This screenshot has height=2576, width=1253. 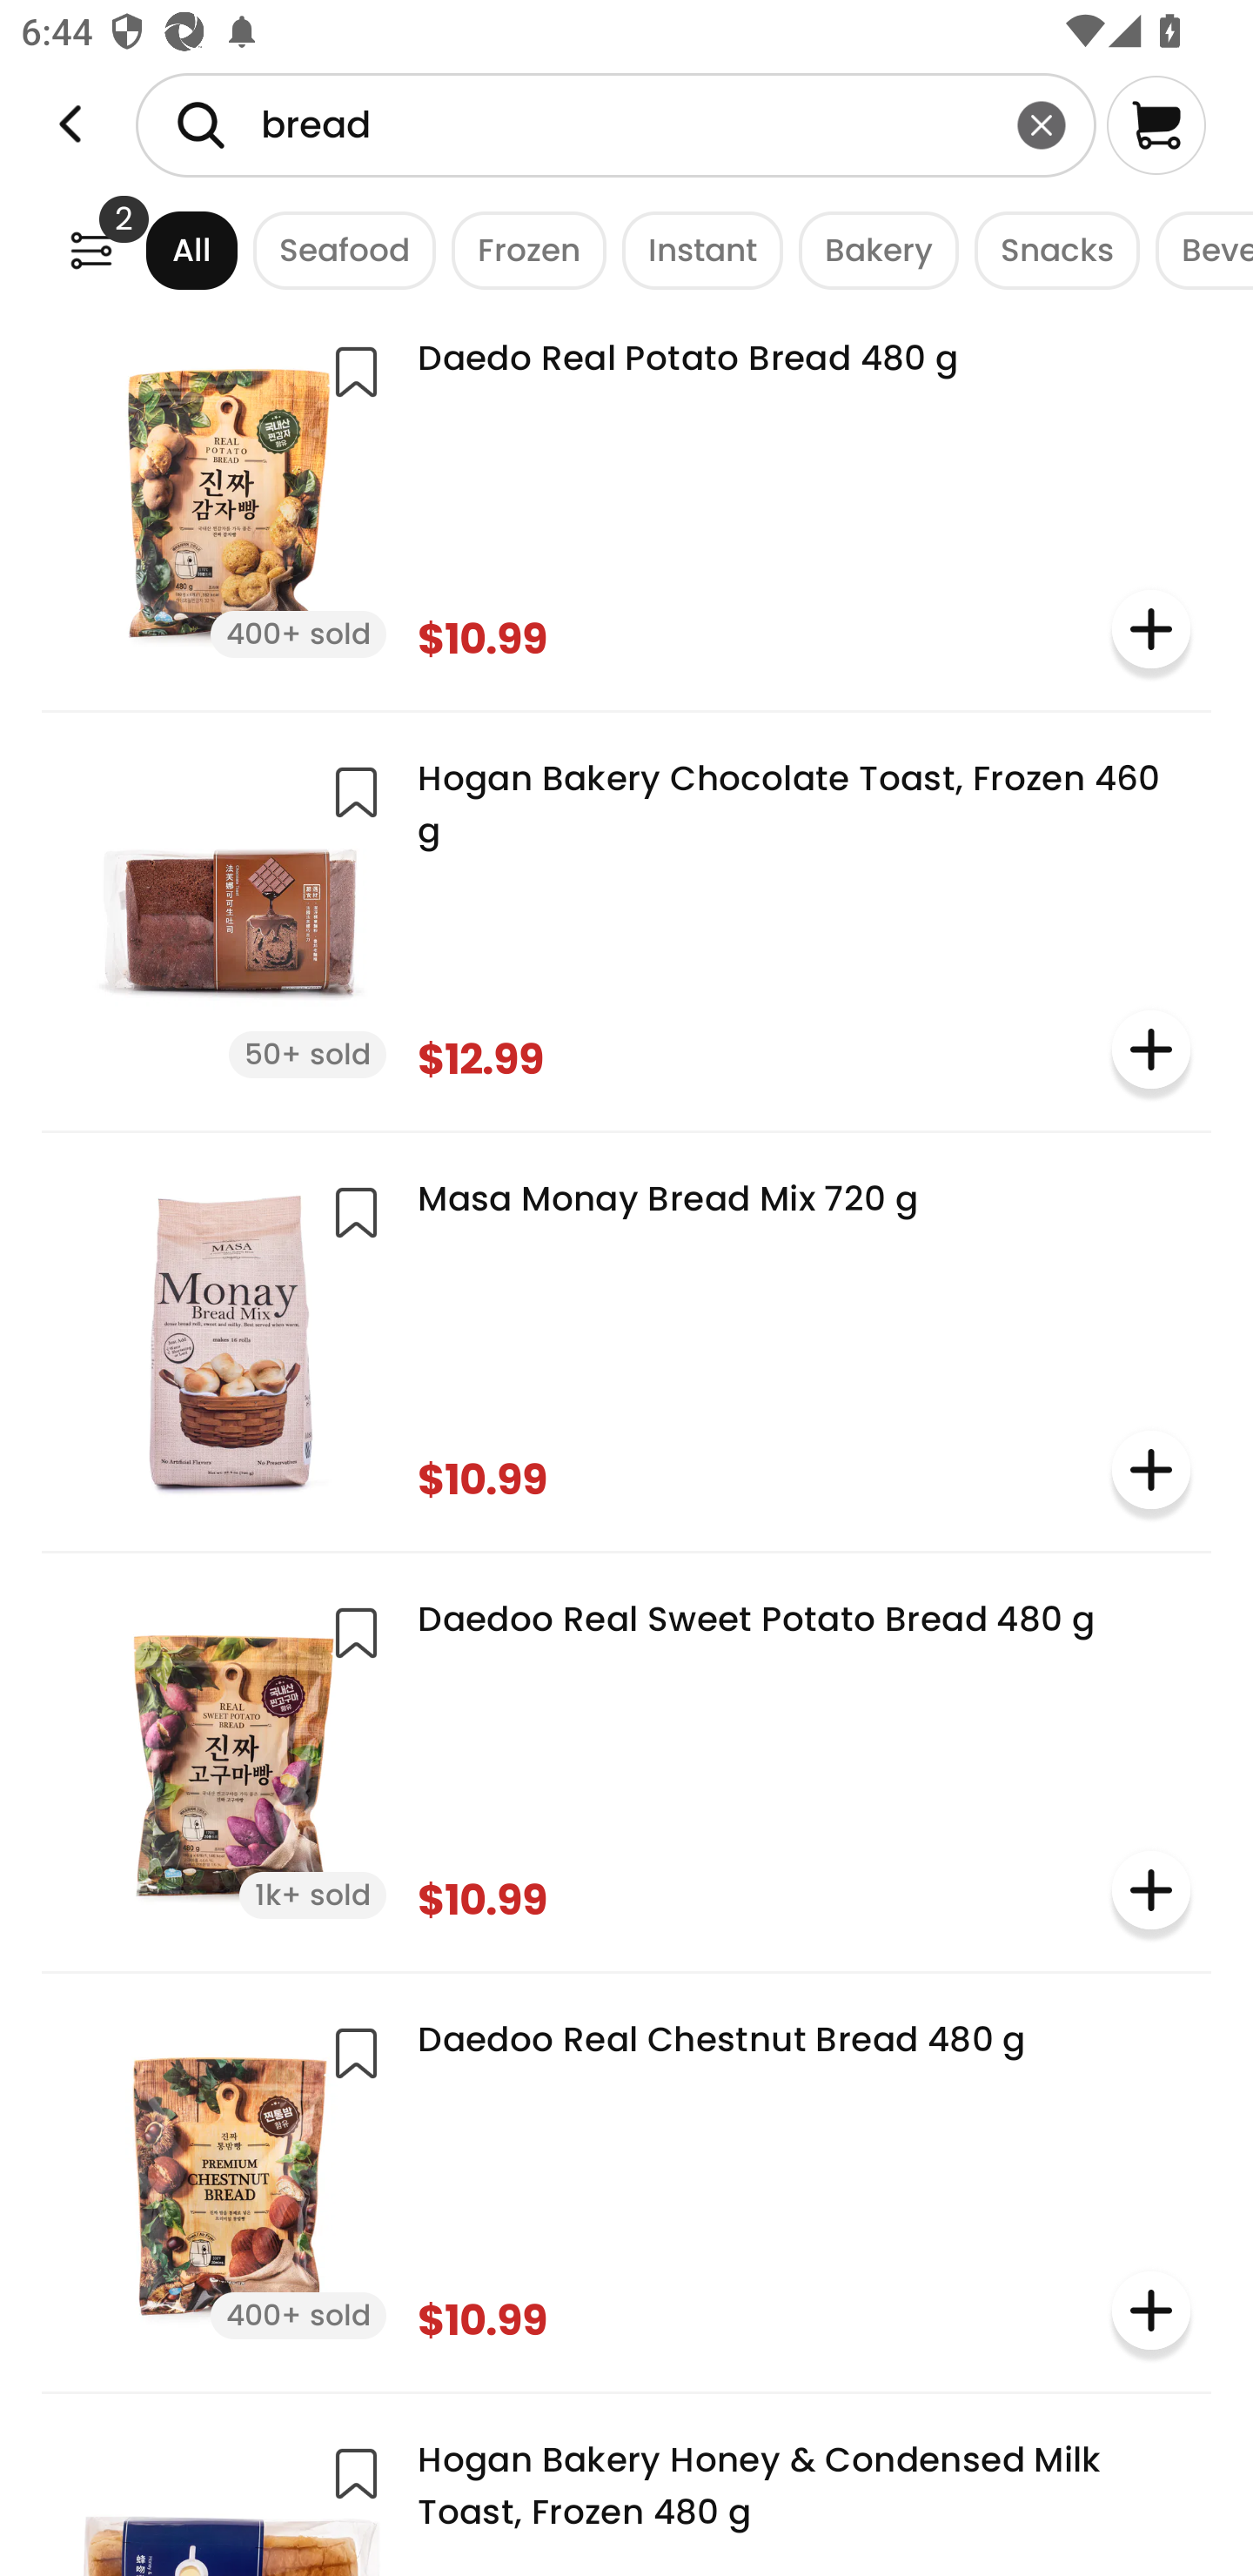 What do you see at coordinates (70, 124) in the screenshot?
I see `Weee!` at bounding box center [70, 124].